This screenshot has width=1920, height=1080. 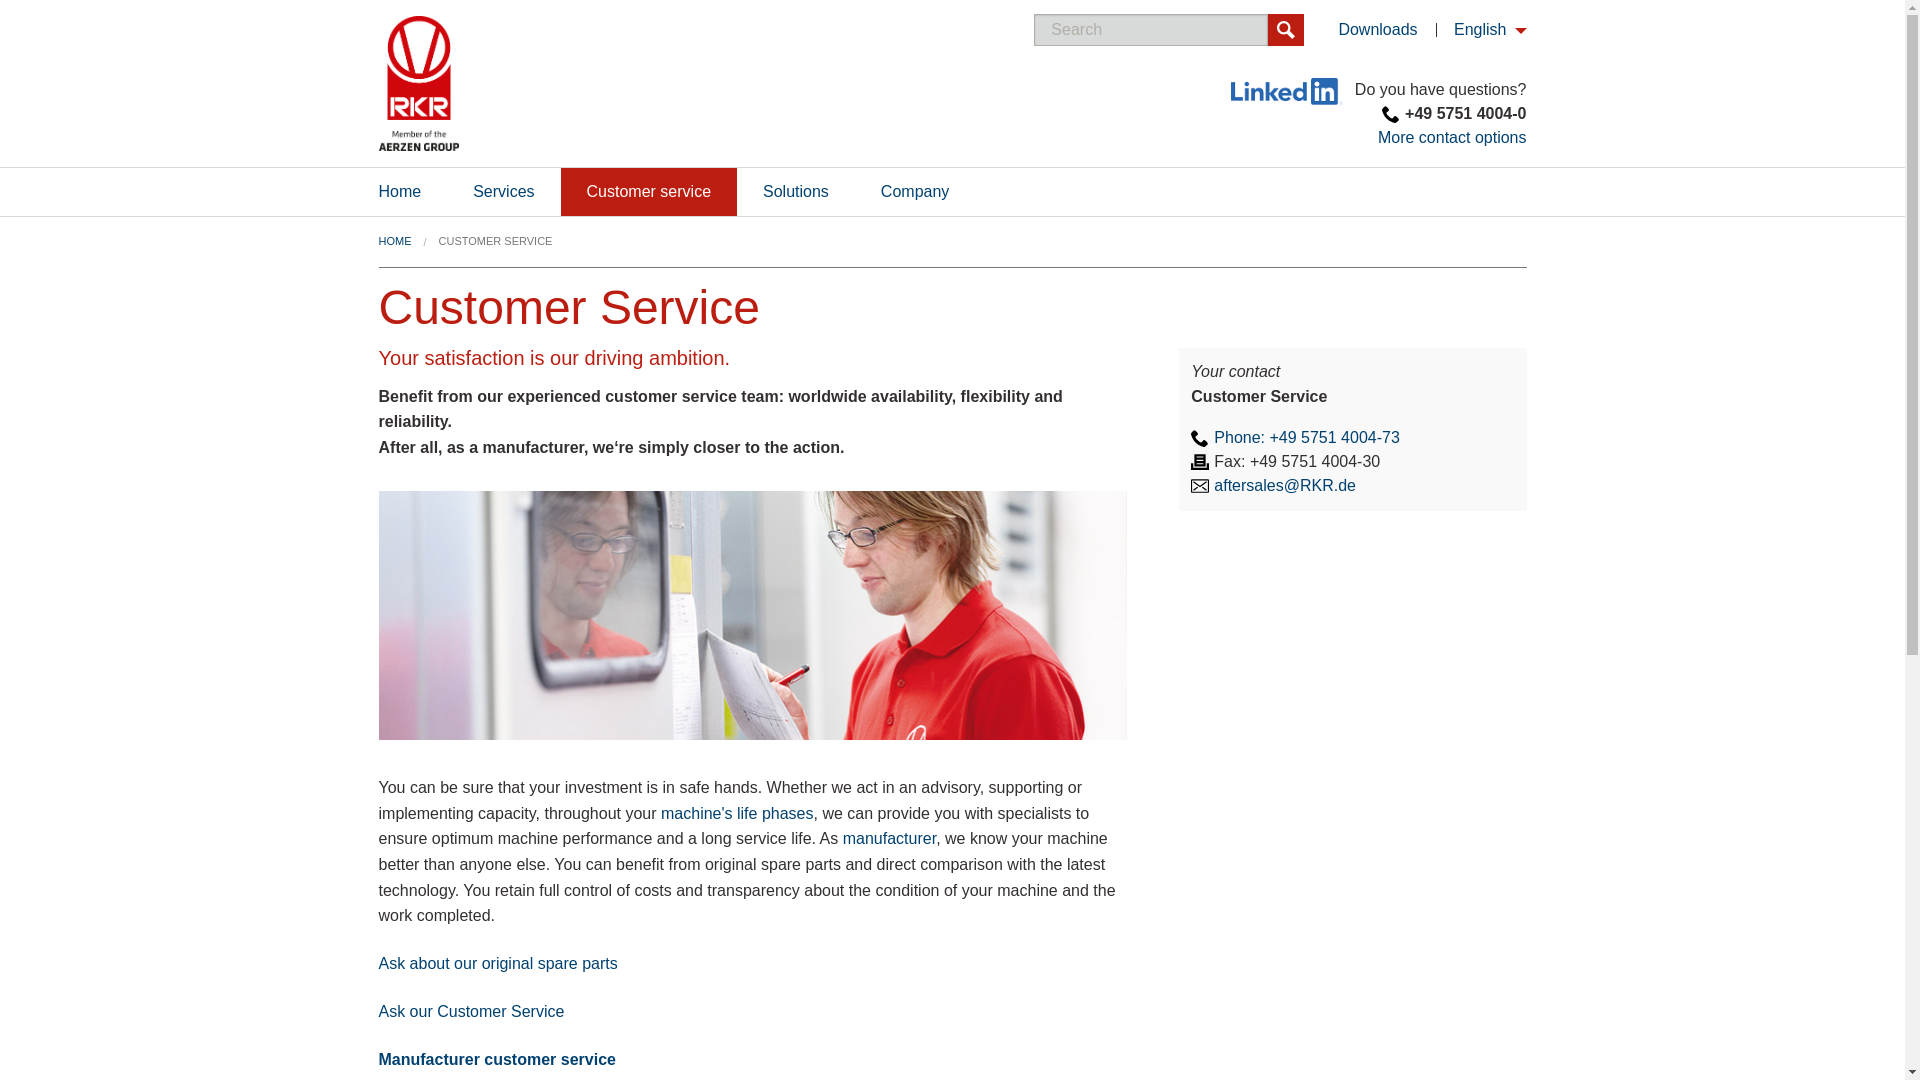 What do you see at coordinates (504, 192) in the screenshot?
I see `Services` at bounding box center [504, 192].